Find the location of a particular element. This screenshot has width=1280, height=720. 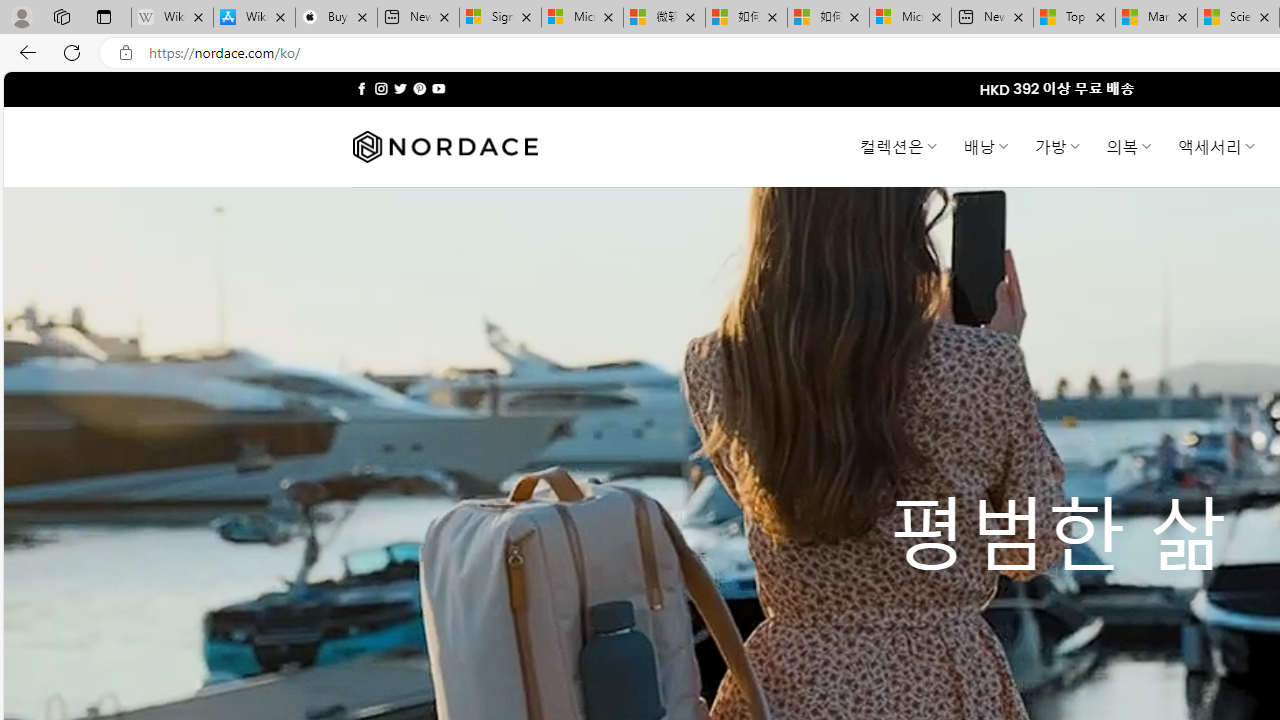

Top Stories - MSN is located at coordinates (1074, 18).